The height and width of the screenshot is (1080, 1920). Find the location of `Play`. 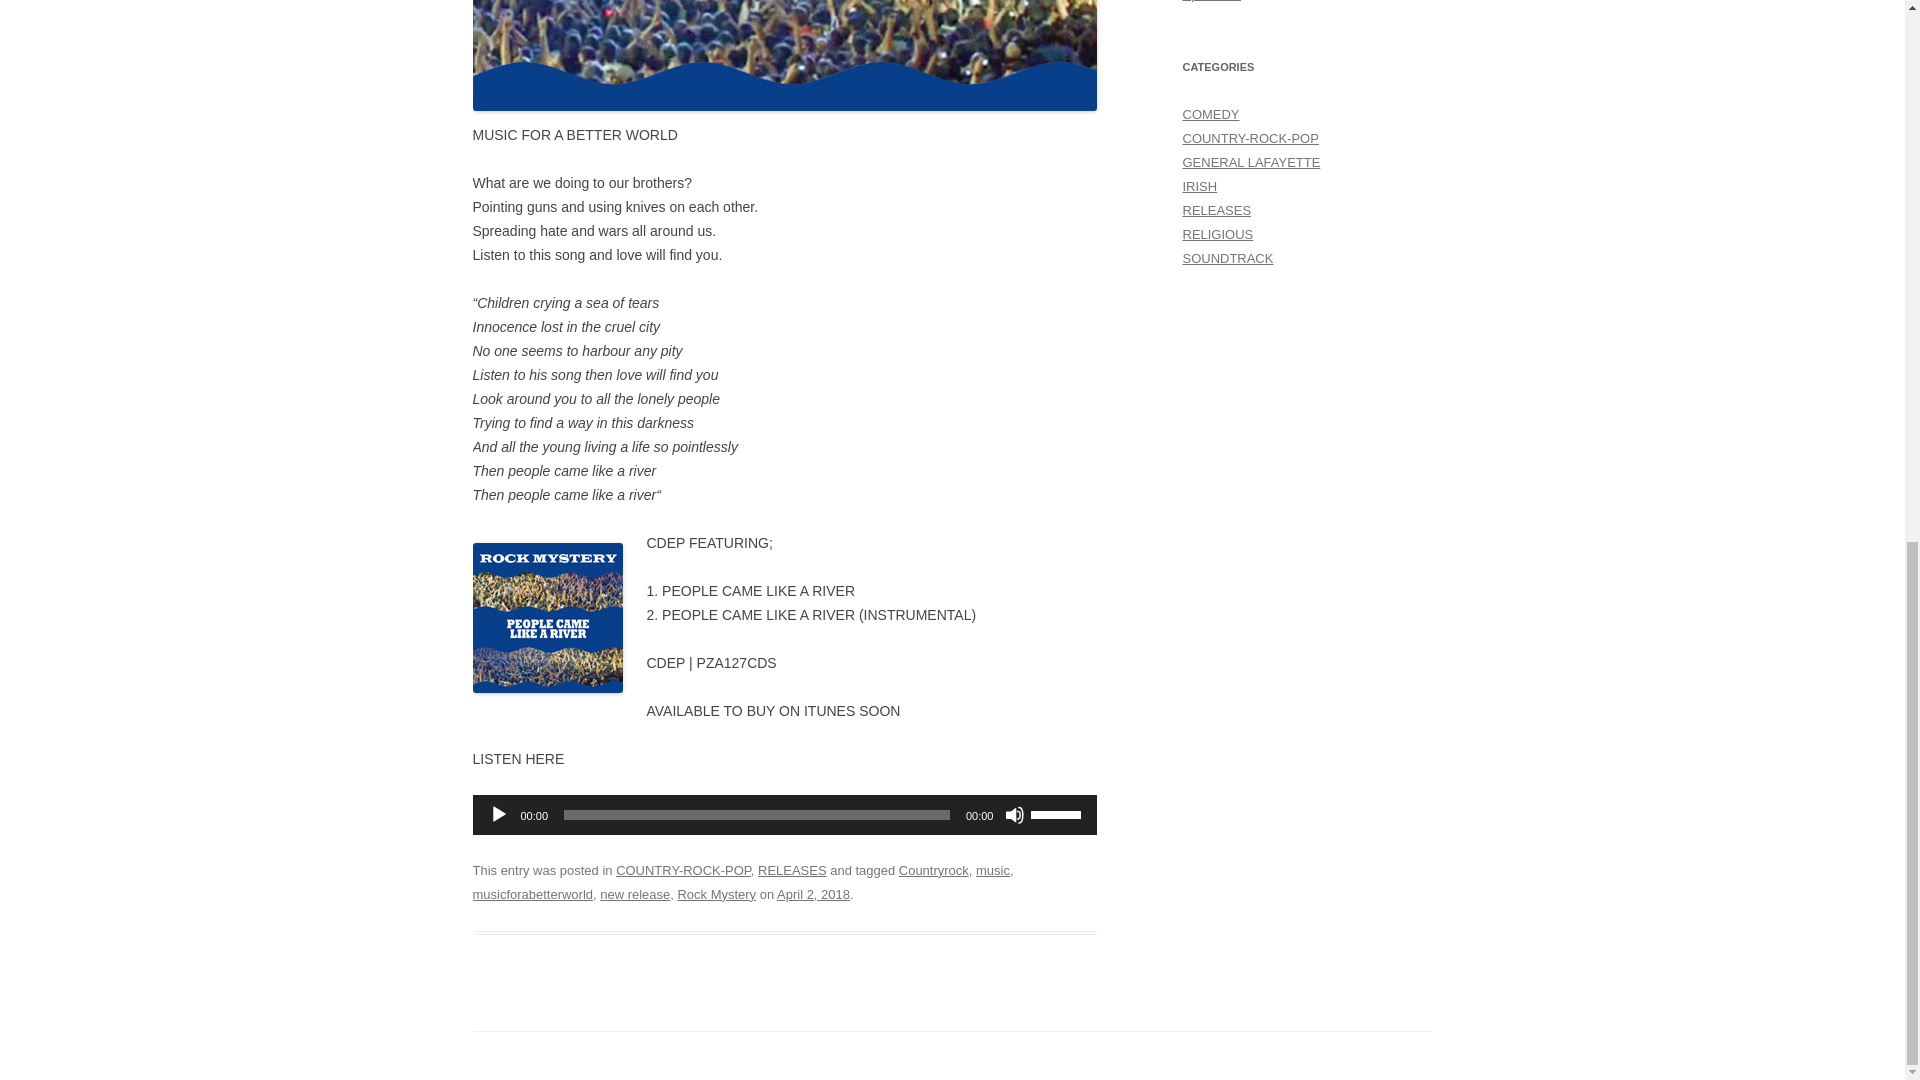

Play is located at coordinates (498, 814).